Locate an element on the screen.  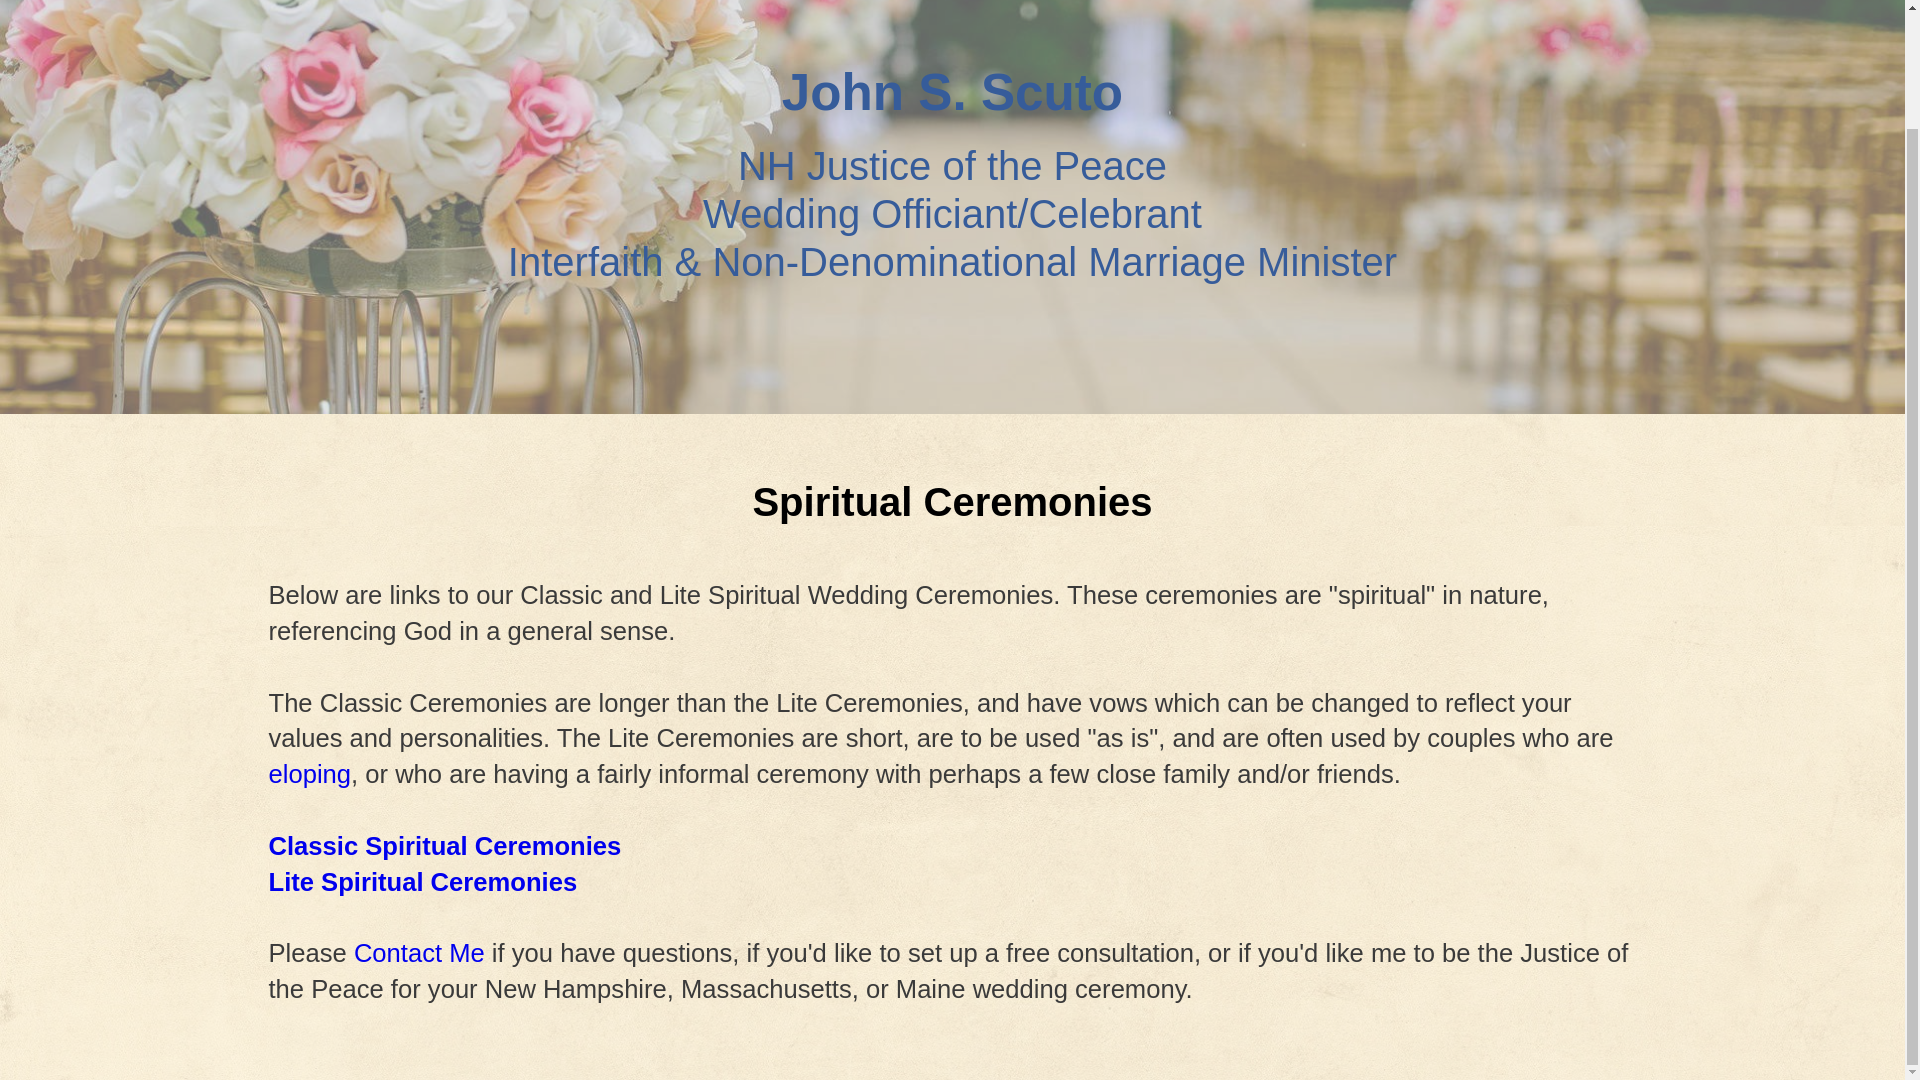
Lite Spiritual Ceremonies is located at coordinates (422, 882).